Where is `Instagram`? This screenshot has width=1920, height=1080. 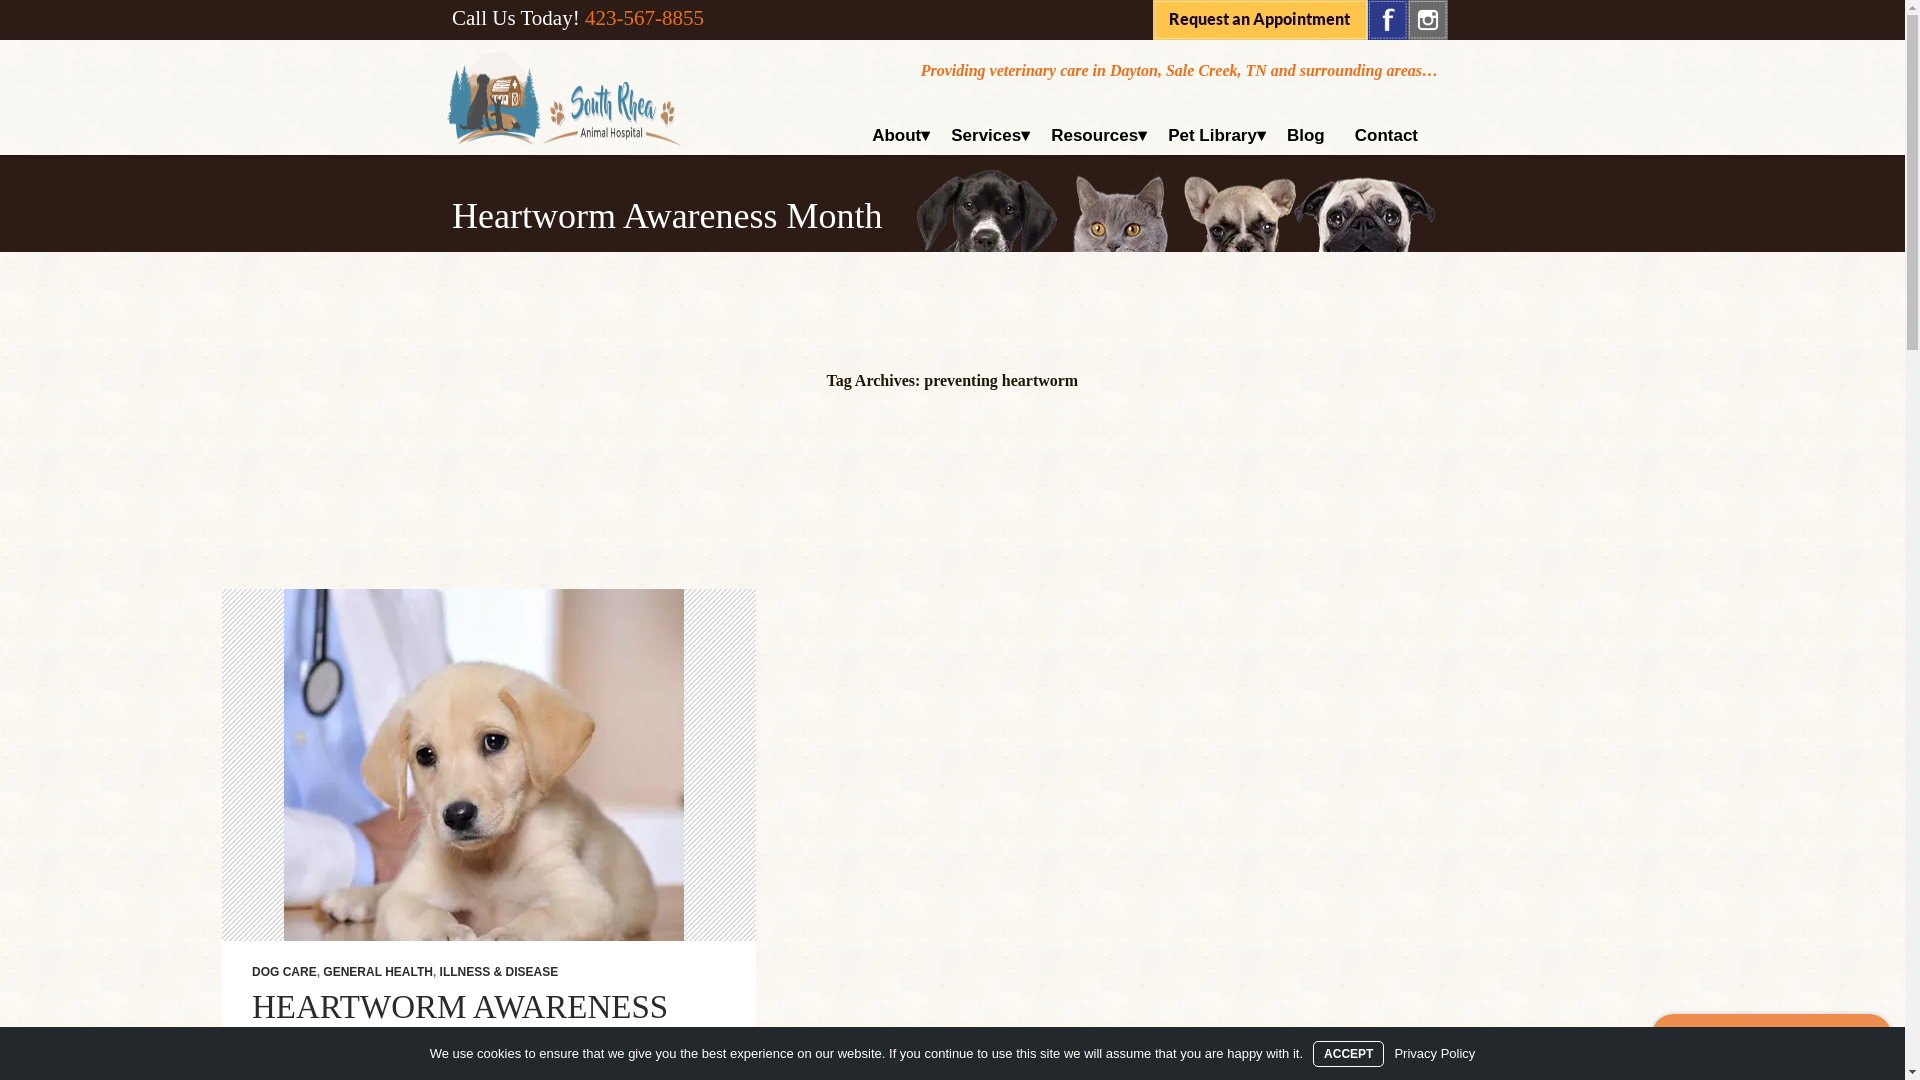
Instagram is located at coordinates (1427, 20).